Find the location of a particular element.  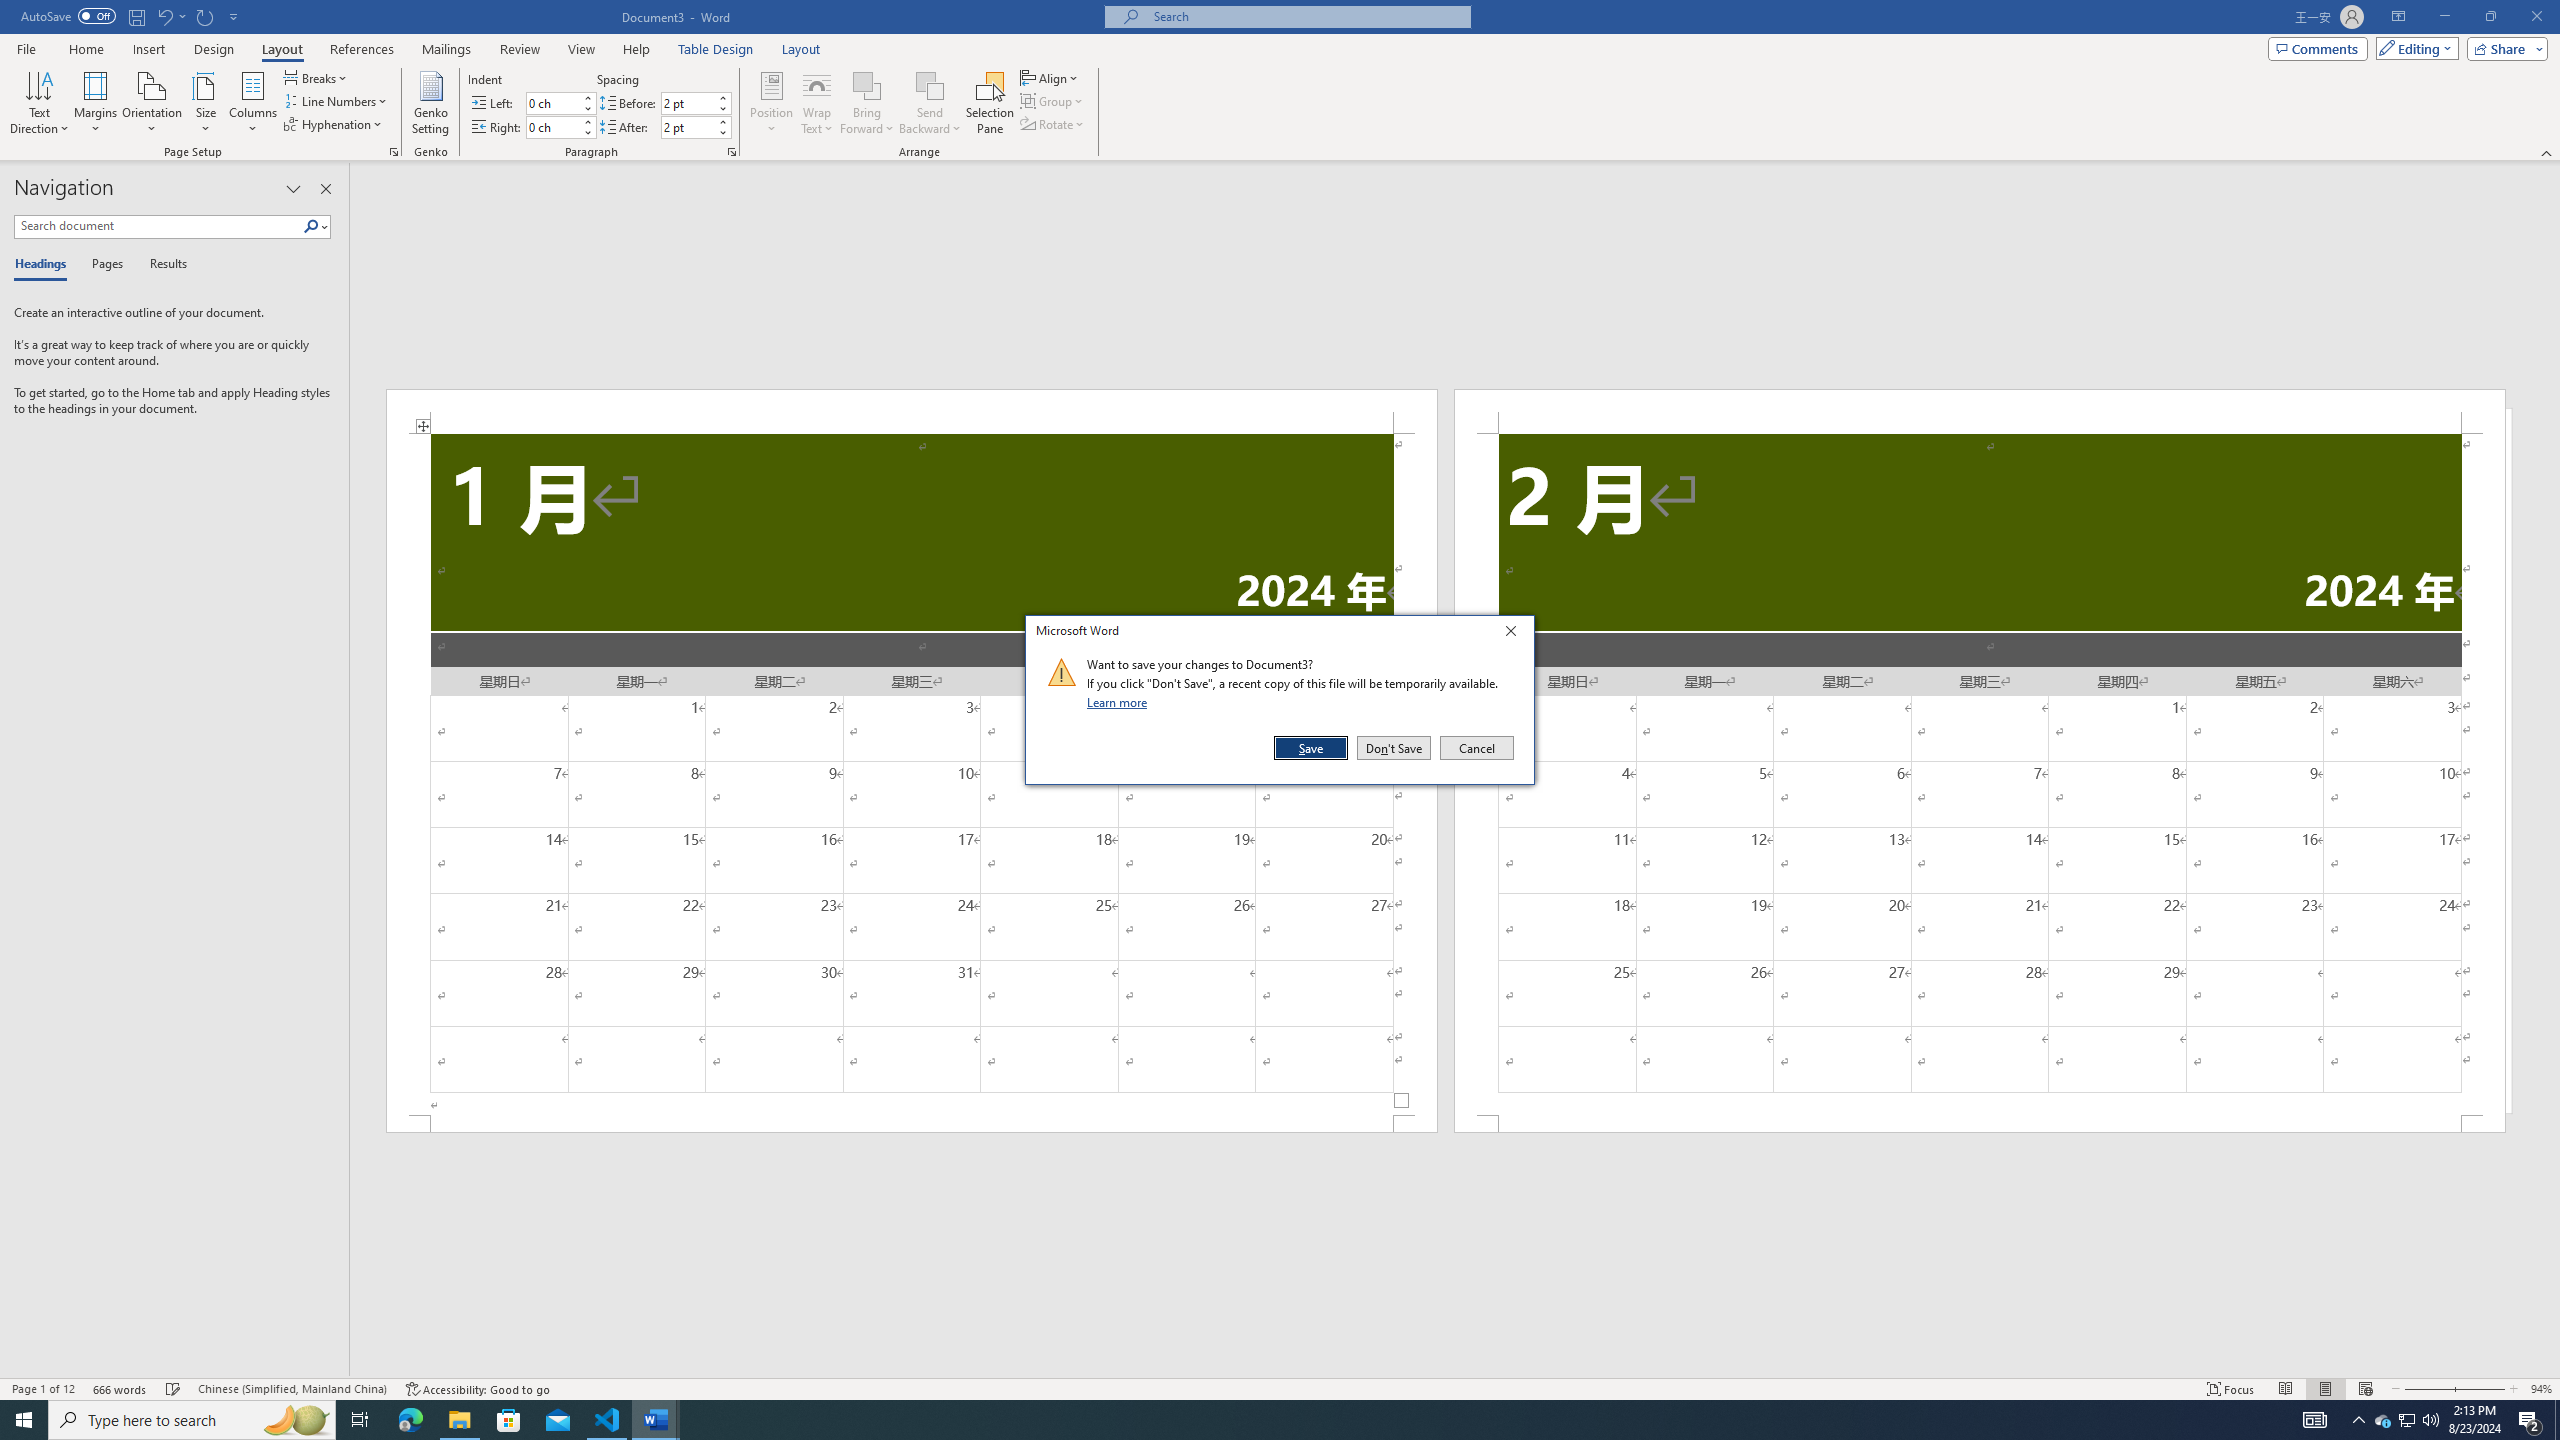

Search document is located at coordinates (158, 226).